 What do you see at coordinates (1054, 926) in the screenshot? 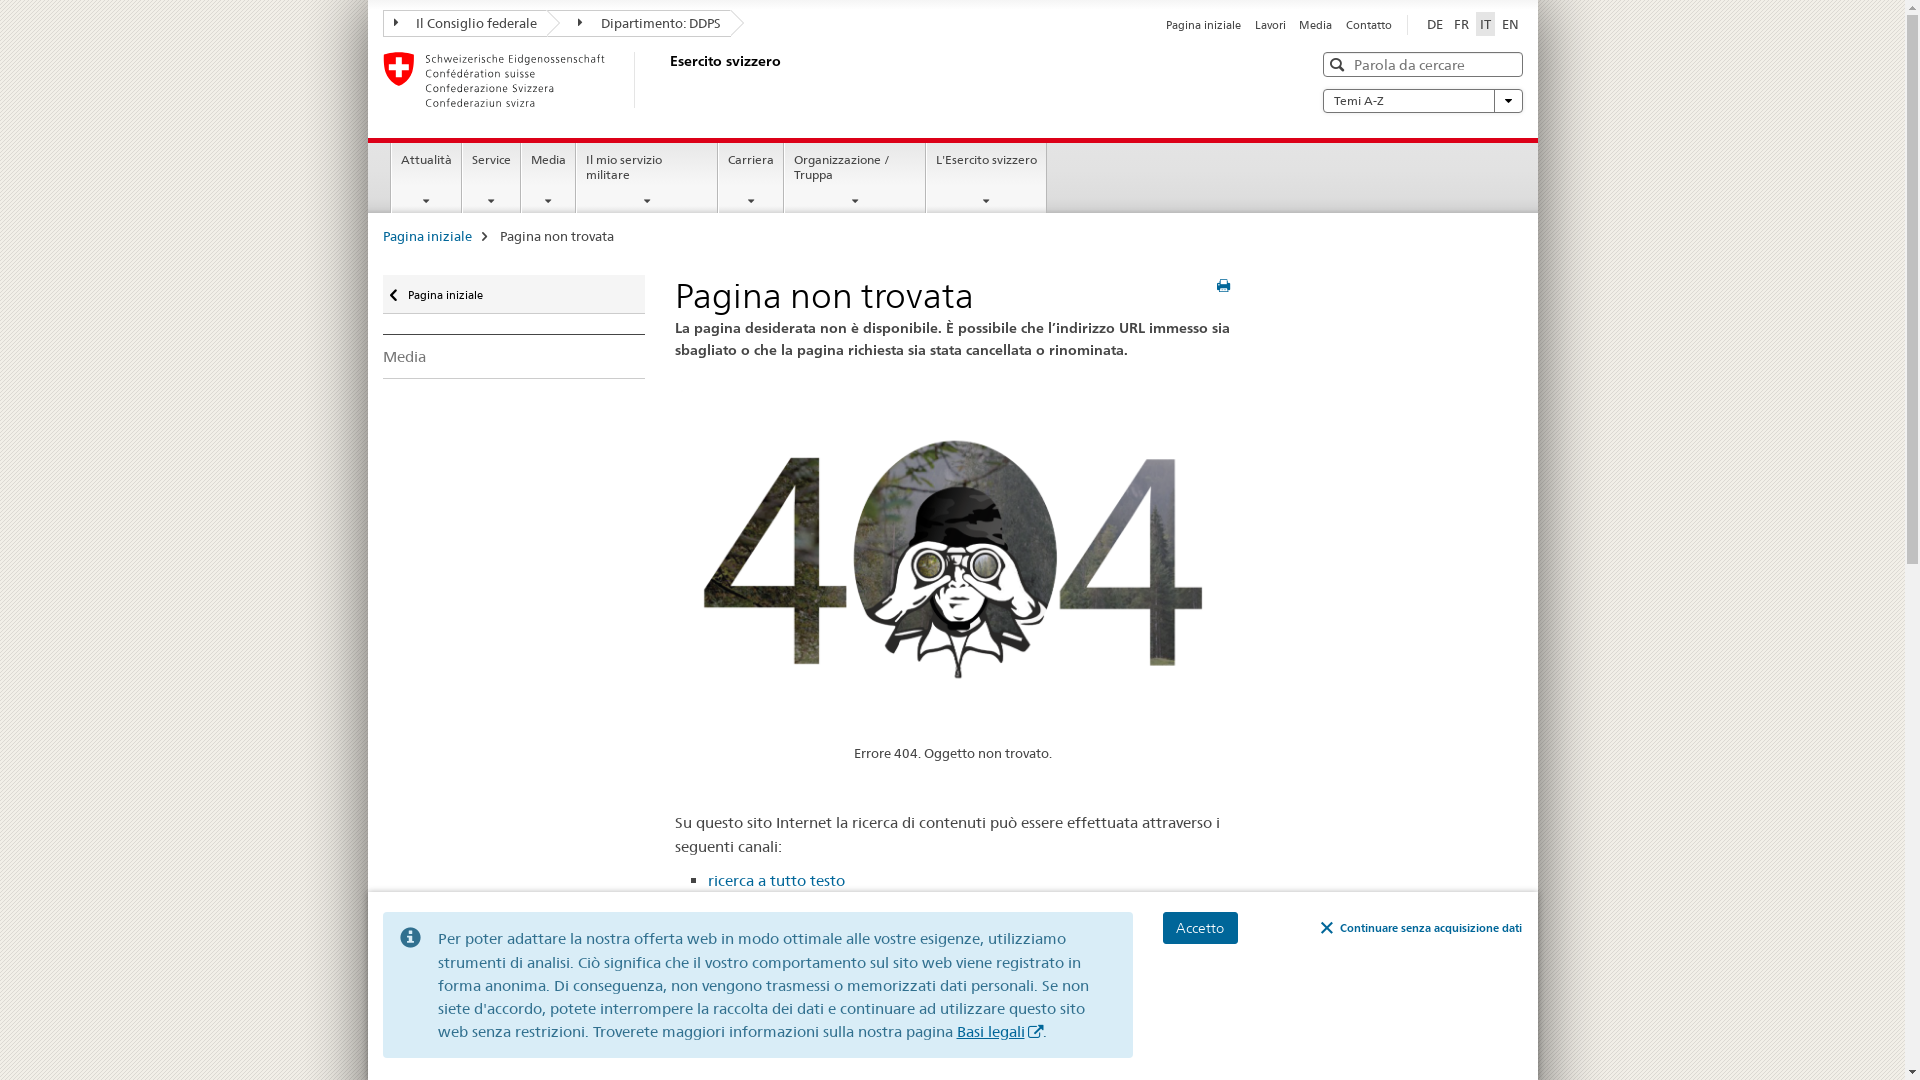
I see `modulo di contatto` at bounding box center [1054, 926].